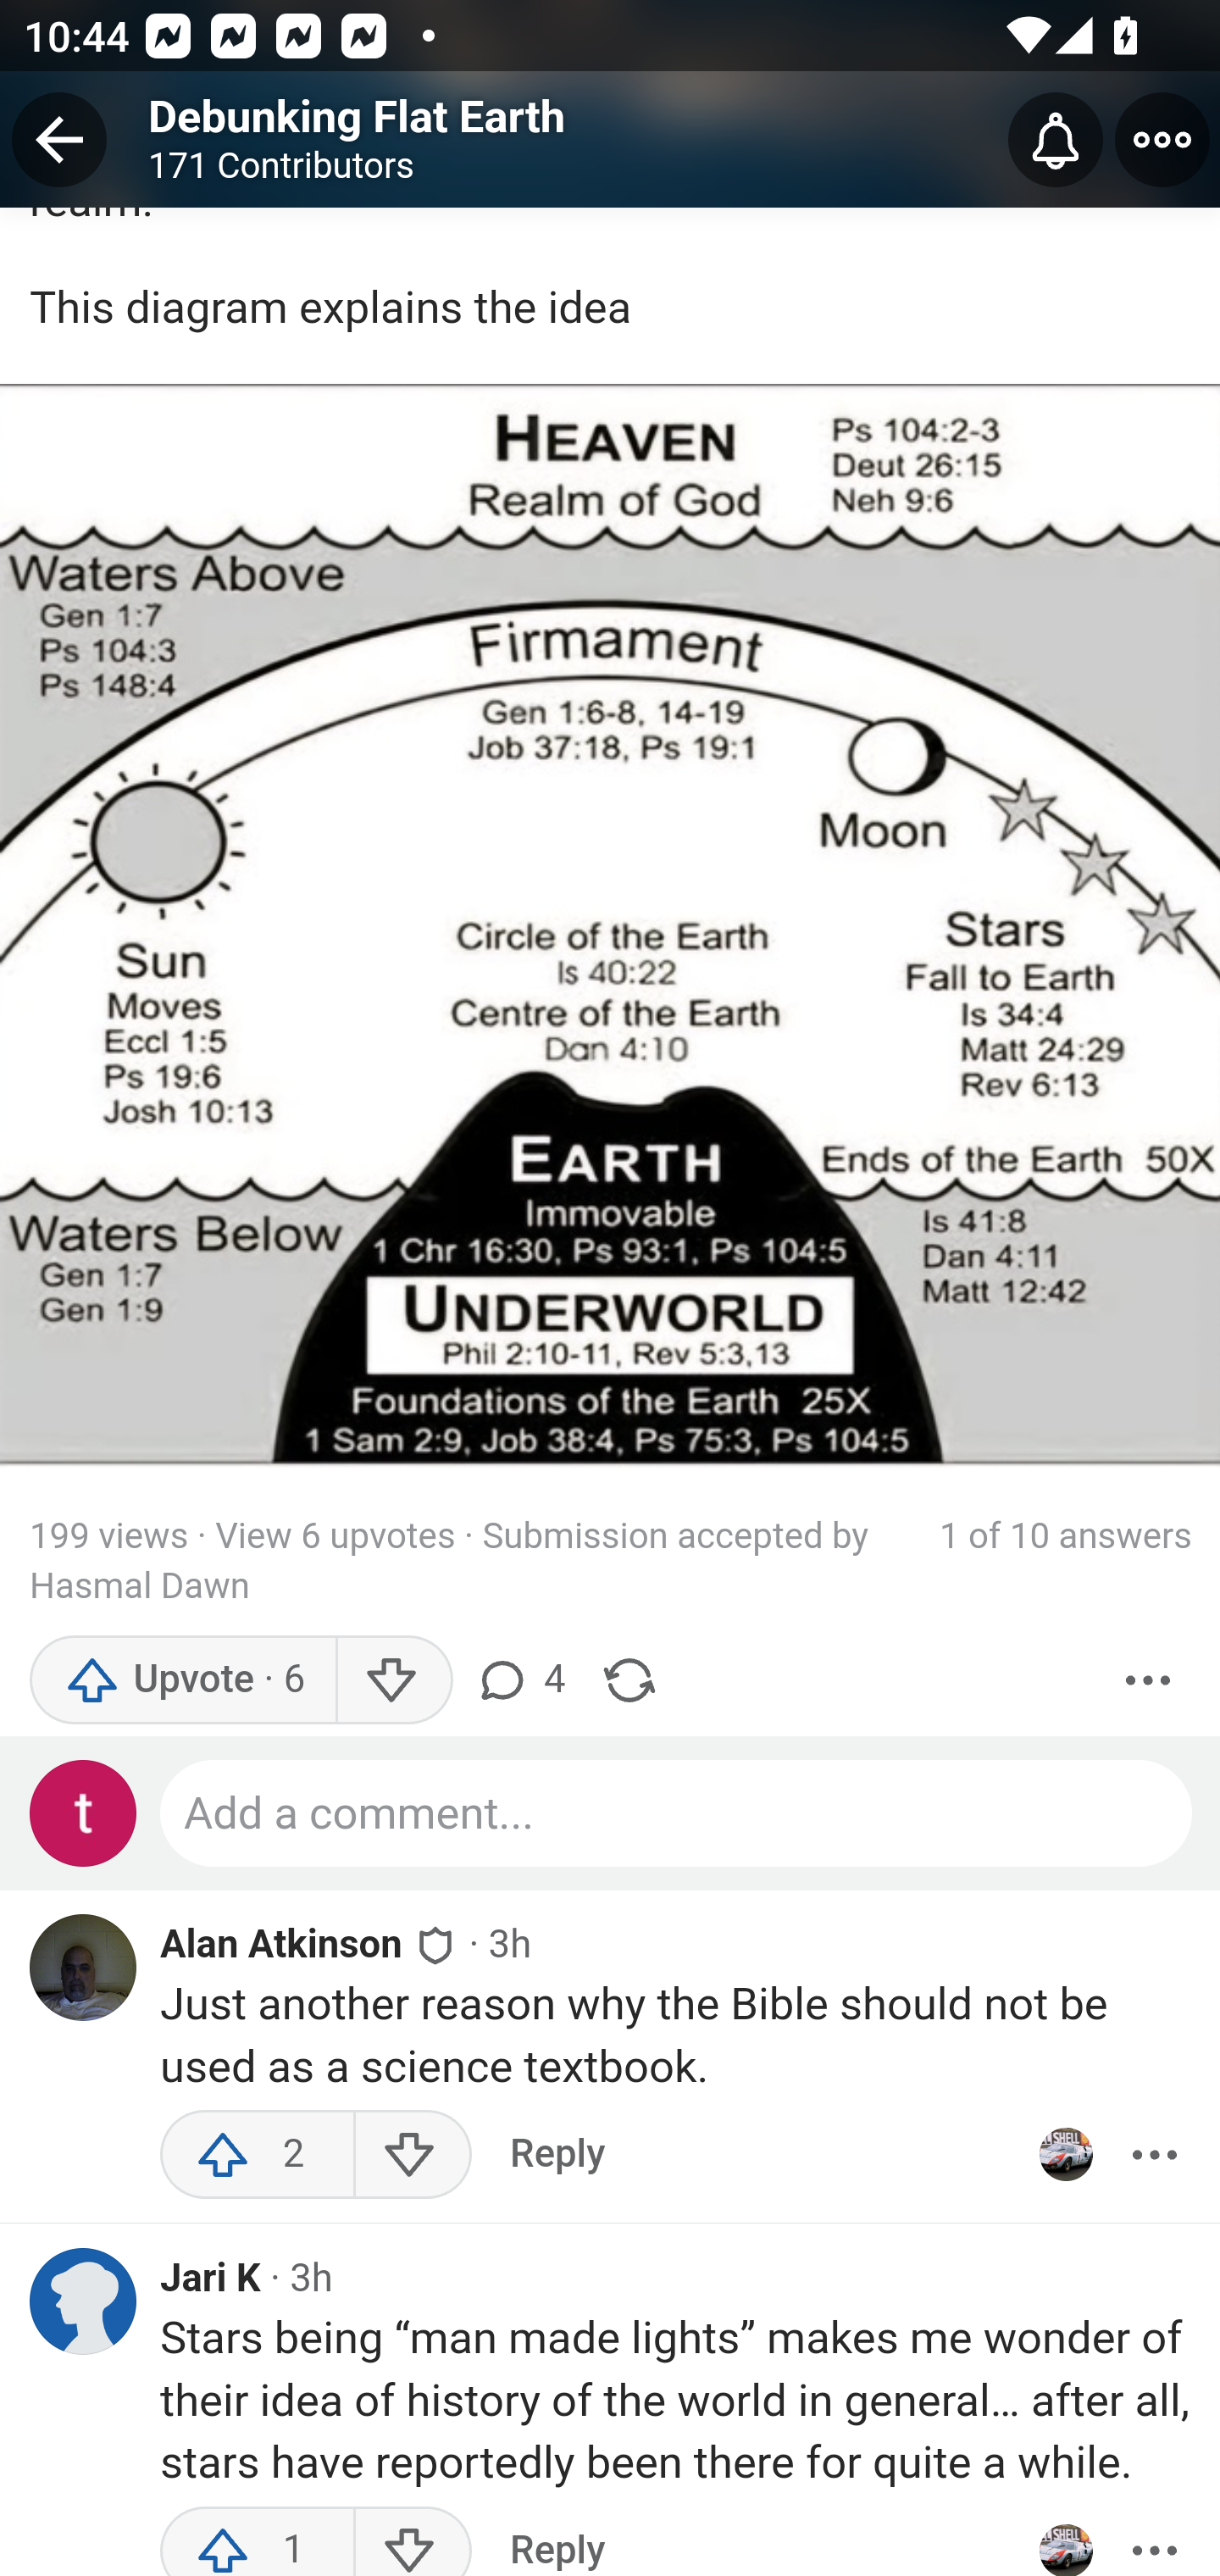  I want to click on 3h 3 h, so click(510, 1946).